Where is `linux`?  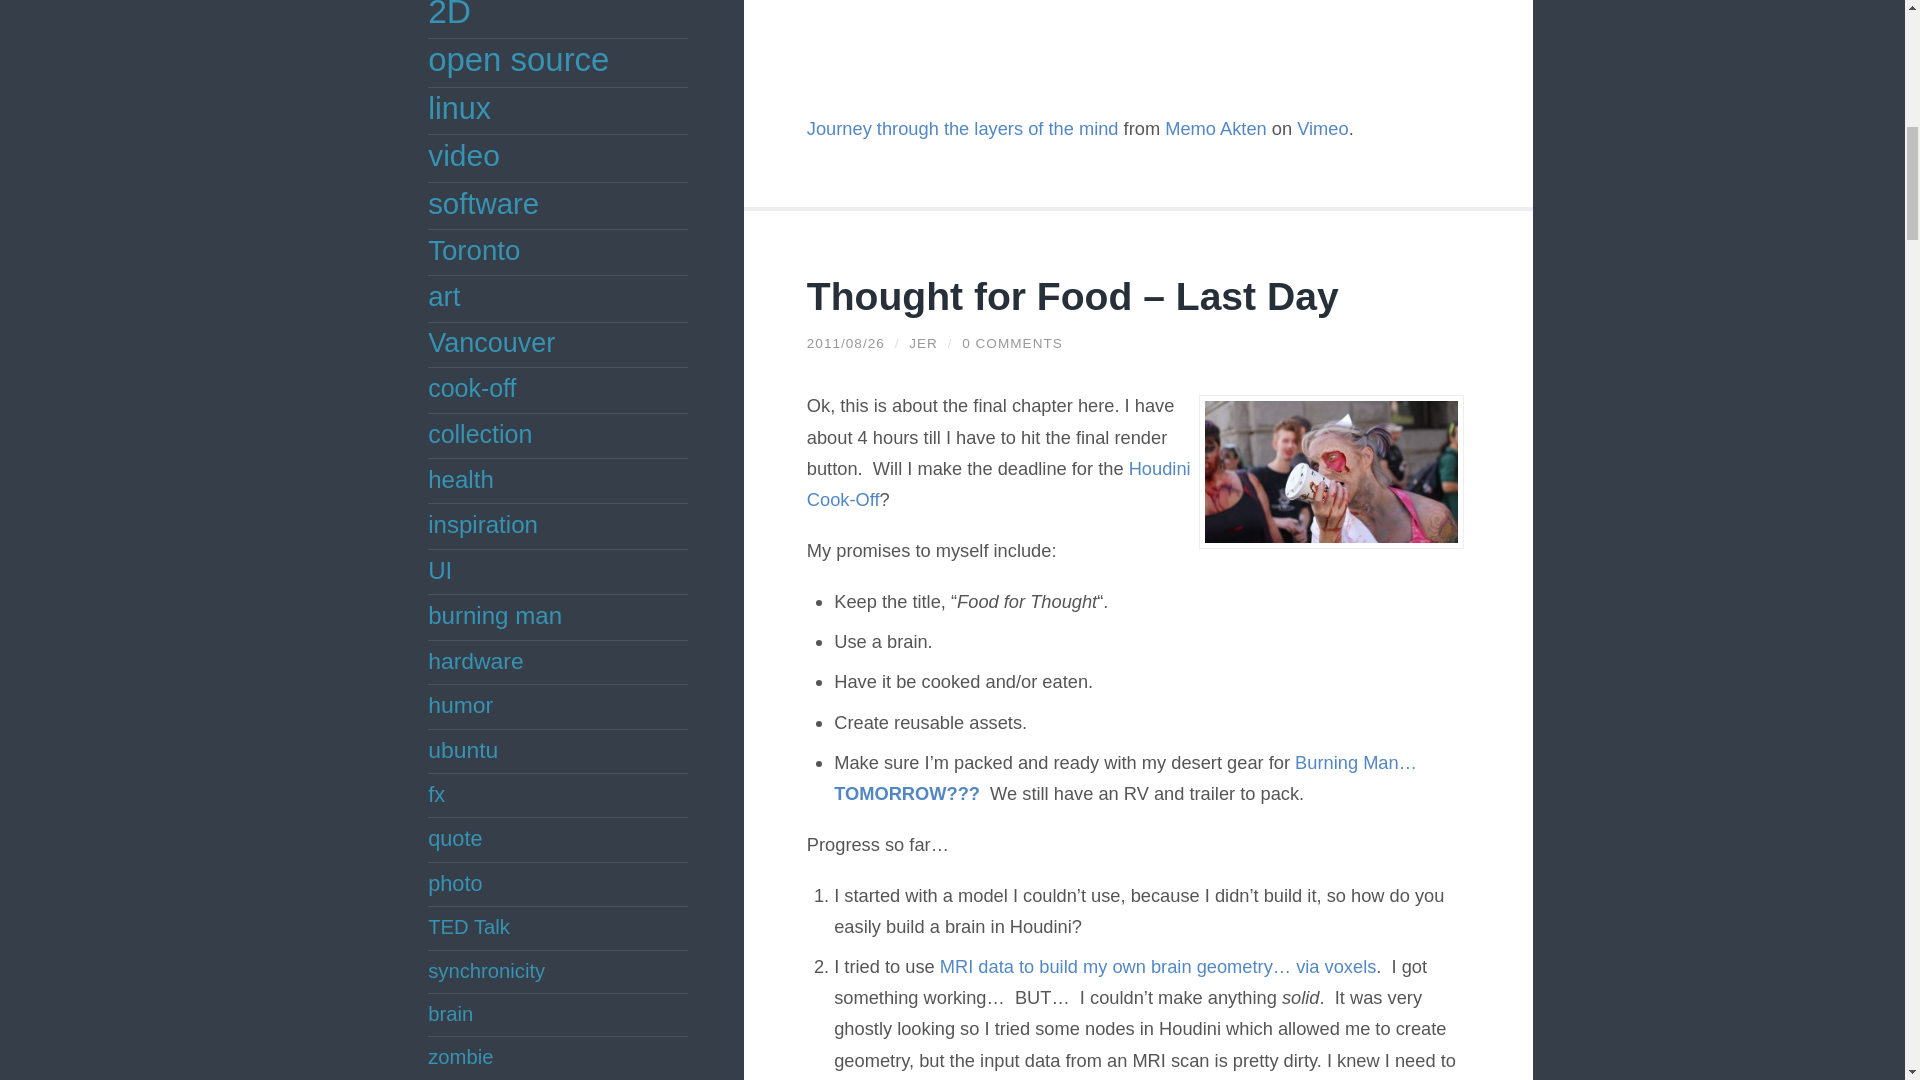
linux is located at coordinates (460, 108).